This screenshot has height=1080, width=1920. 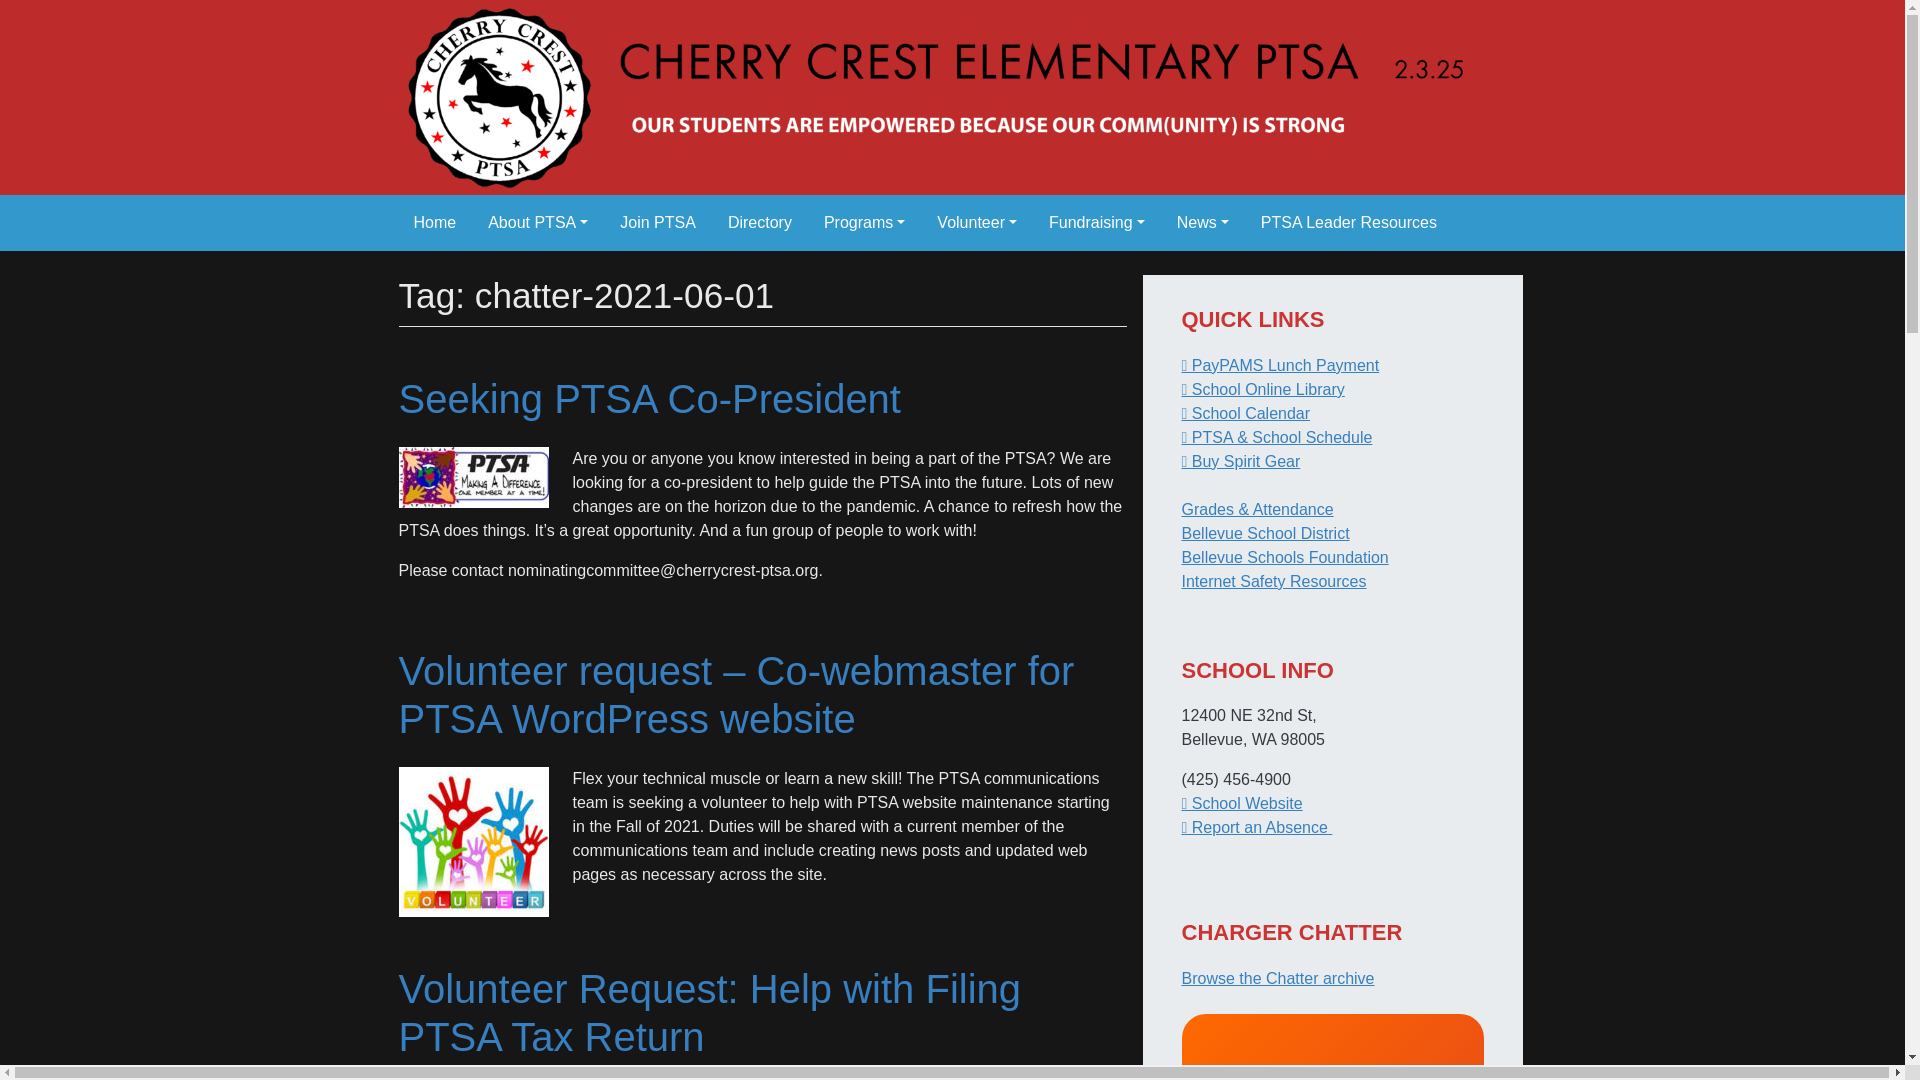 I want to click on Fundraising, so click(x=1096, y=222).